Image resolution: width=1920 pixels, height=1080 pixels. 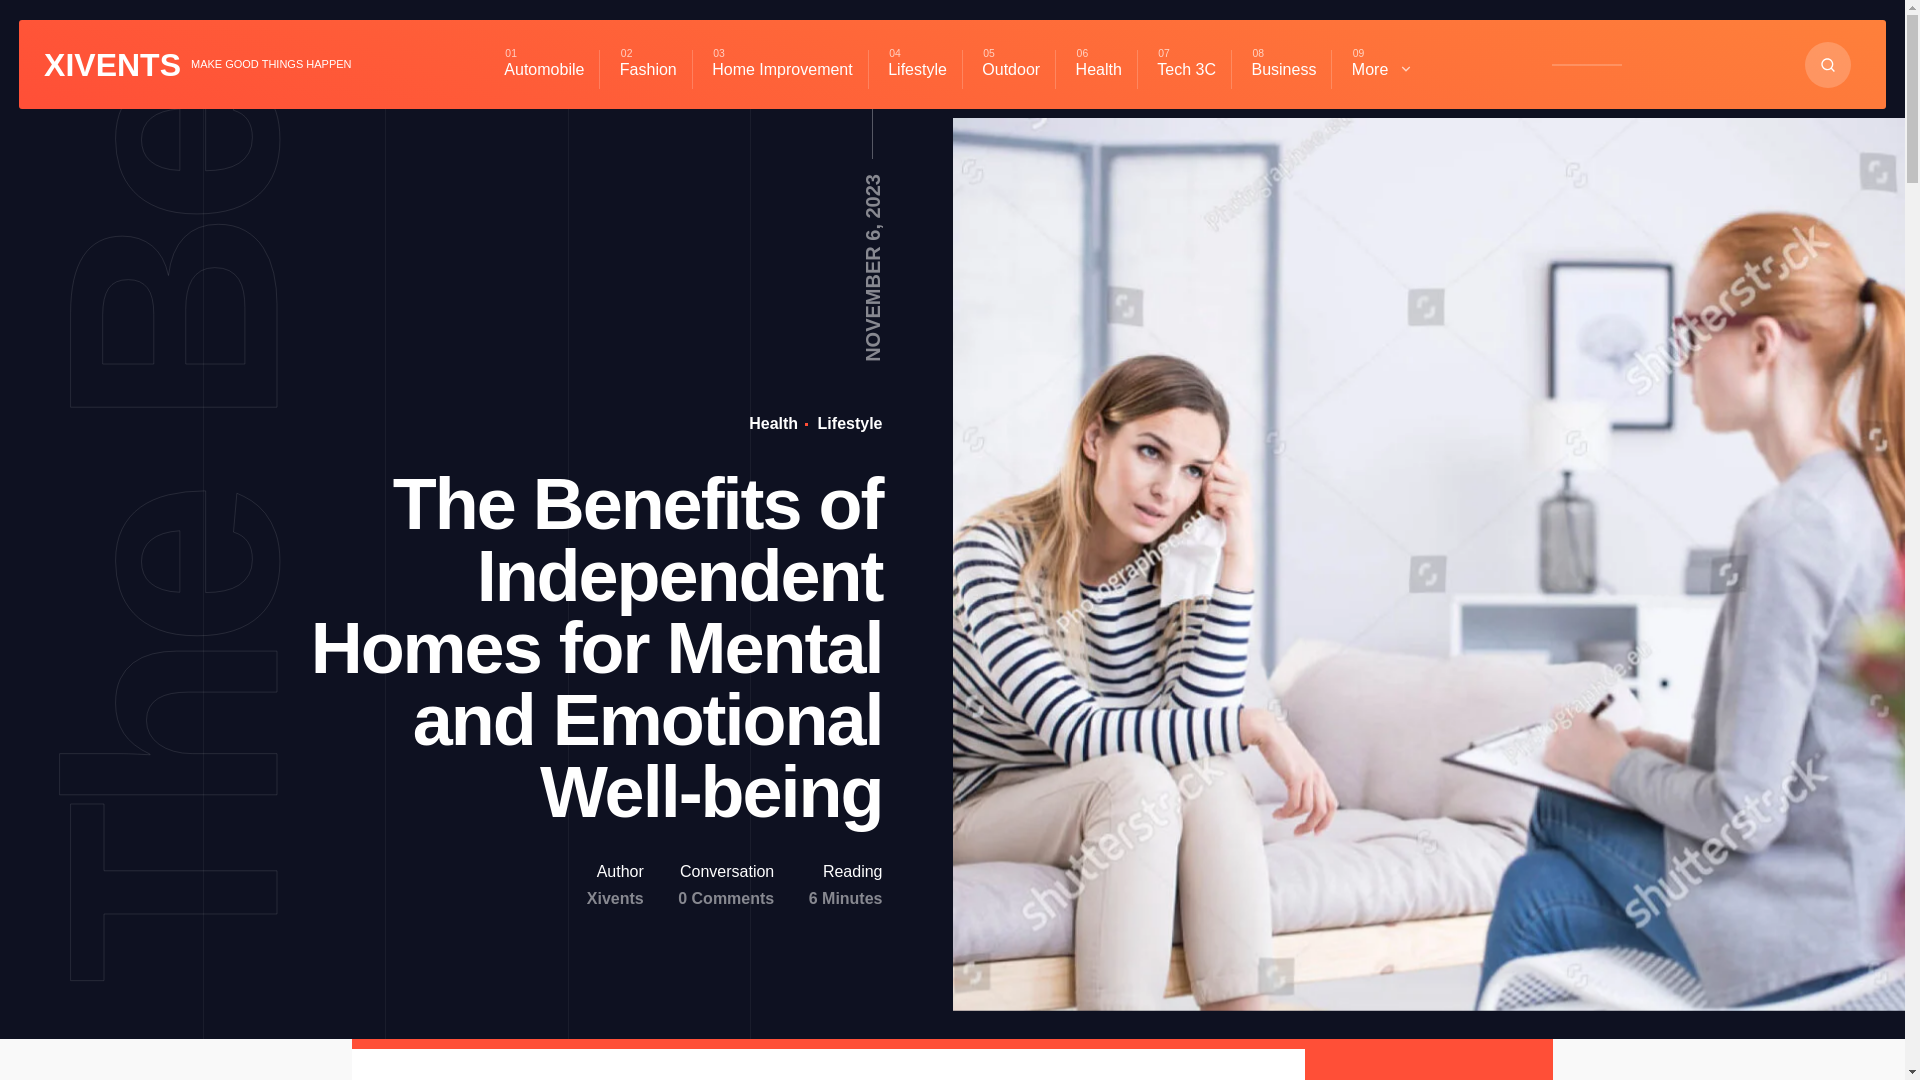 What do you see at coordinates (1283, 68) in the screenshot?
I see `Business` at bounding box center [1283, 68].